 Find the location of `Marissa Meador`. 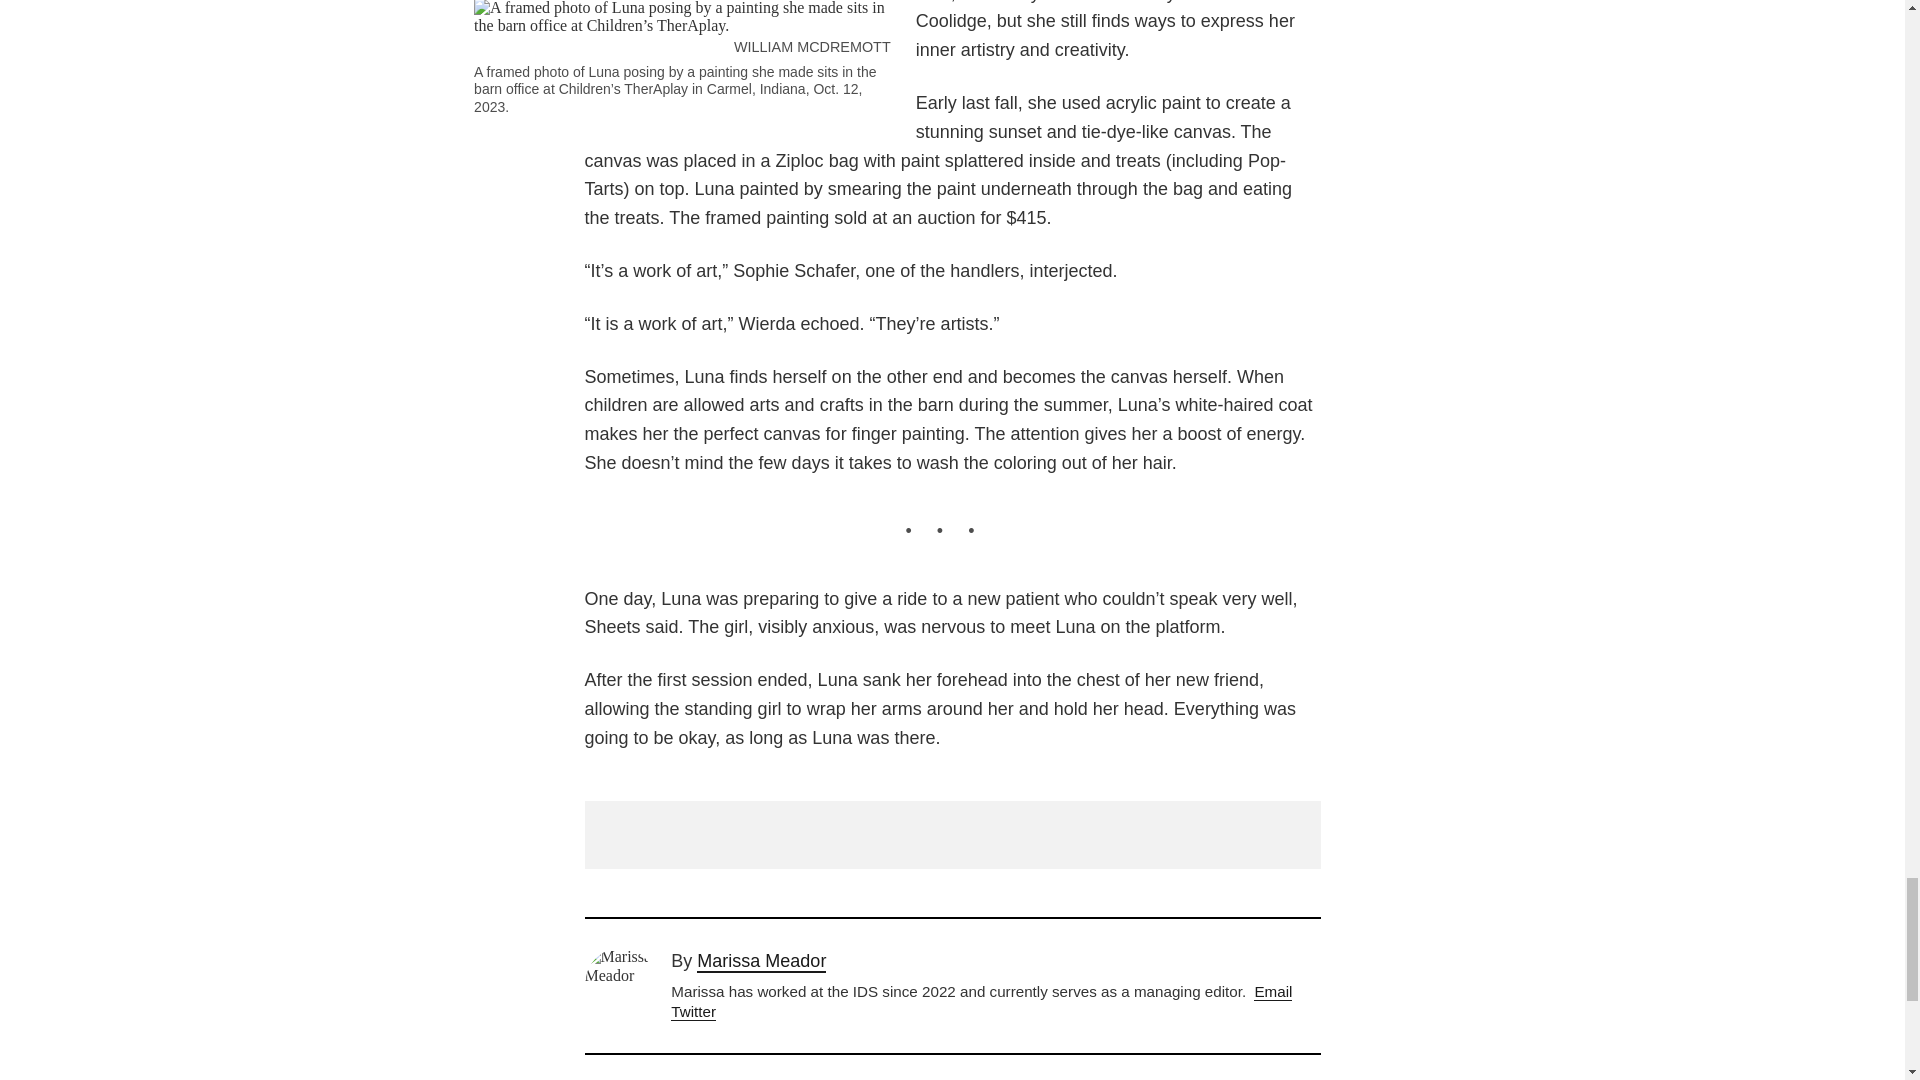

Marissa Meador is located at coordinates (760, 962).